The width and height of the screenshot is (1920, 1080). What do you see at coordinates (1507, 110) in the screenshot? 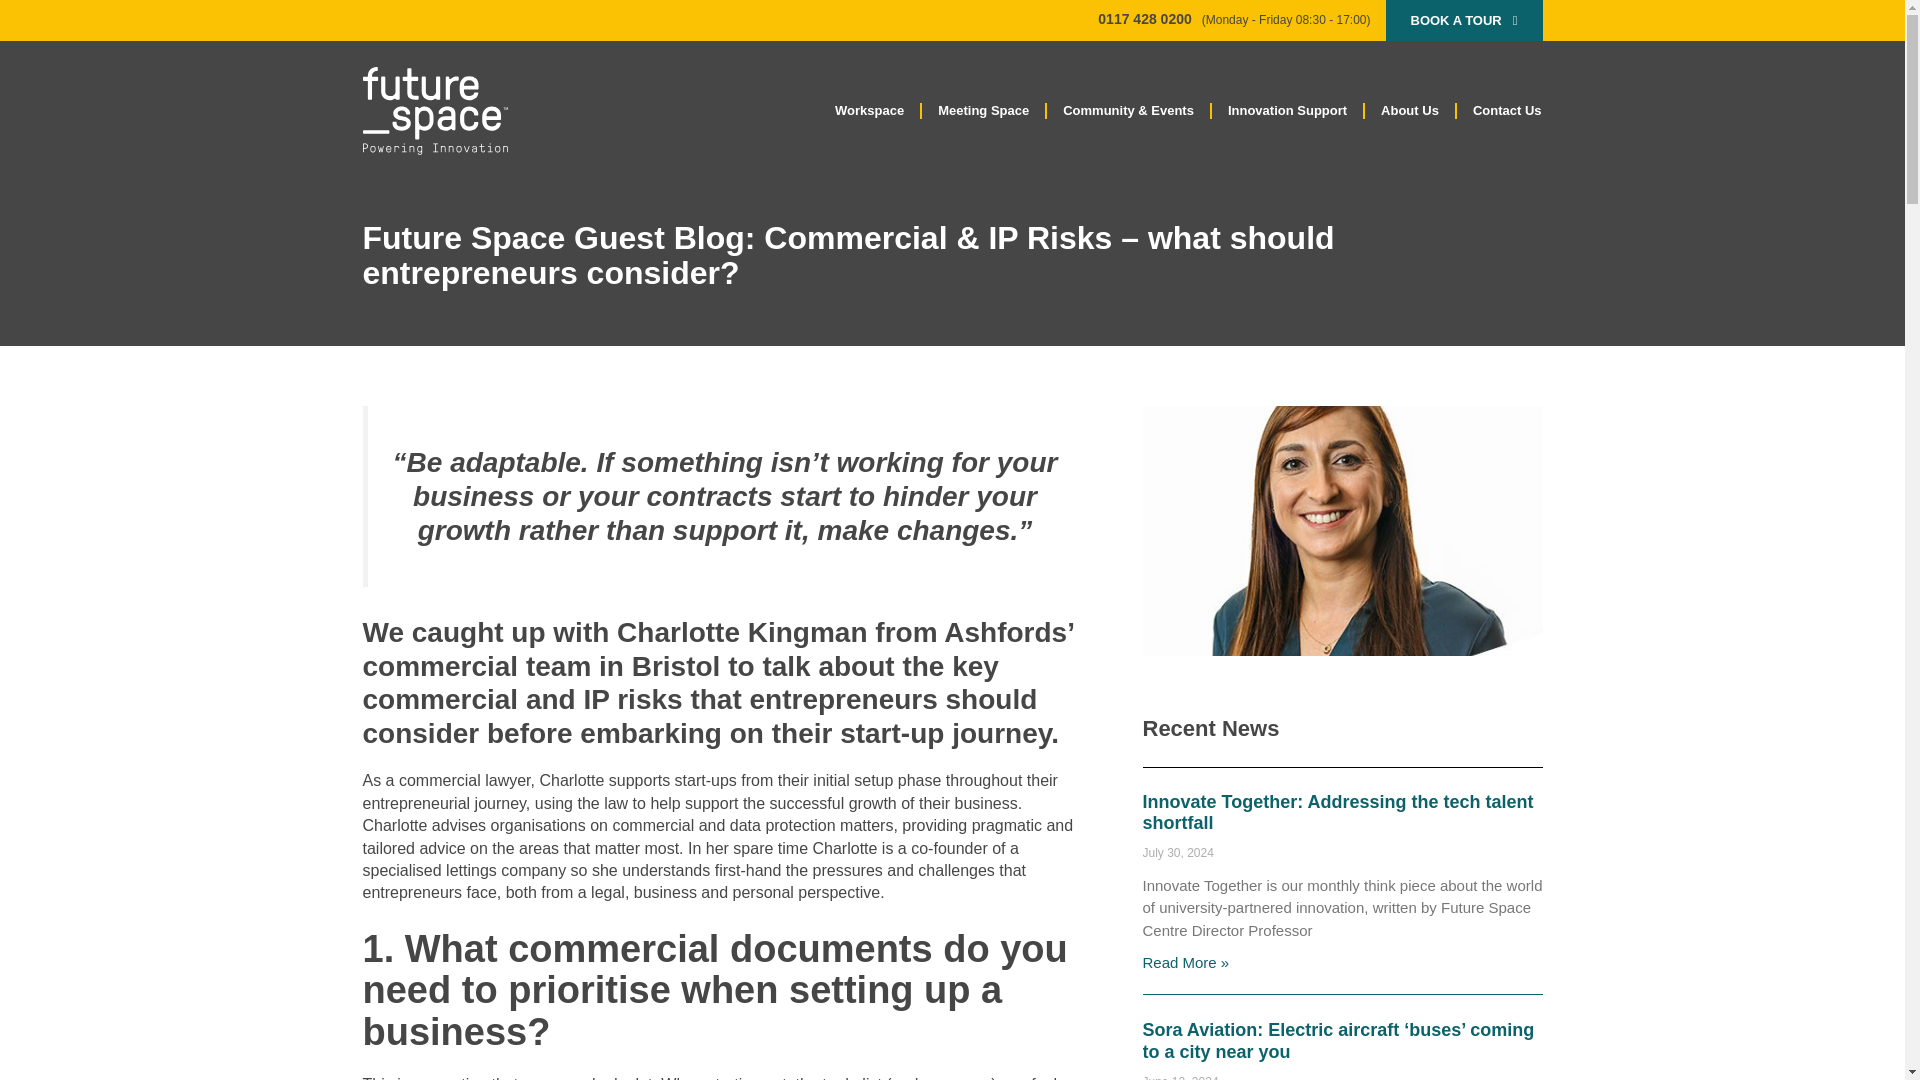
I see `Contact Us` at bounding box center [1507, 110].